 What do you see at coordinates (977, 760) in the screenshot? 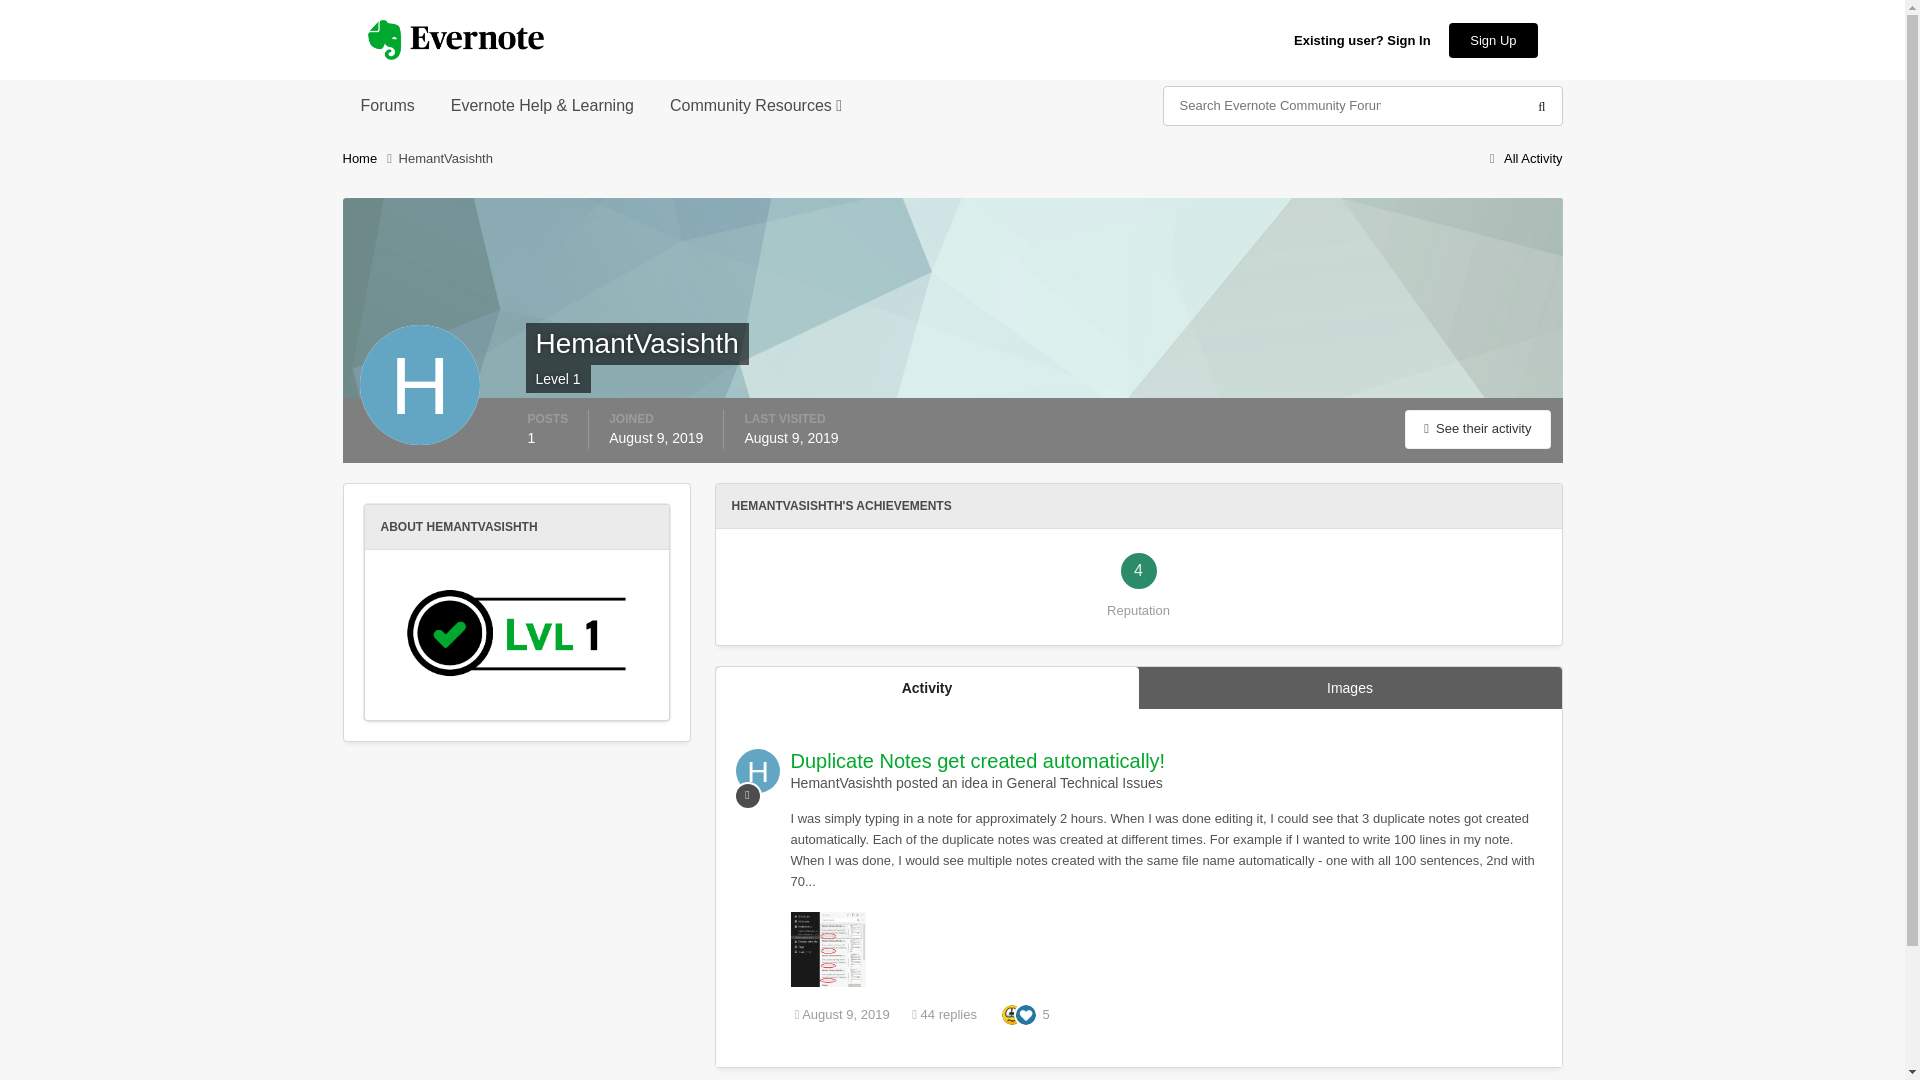
I see `Duplicate Notes get created automatically!` at bounding box center [977, 760].